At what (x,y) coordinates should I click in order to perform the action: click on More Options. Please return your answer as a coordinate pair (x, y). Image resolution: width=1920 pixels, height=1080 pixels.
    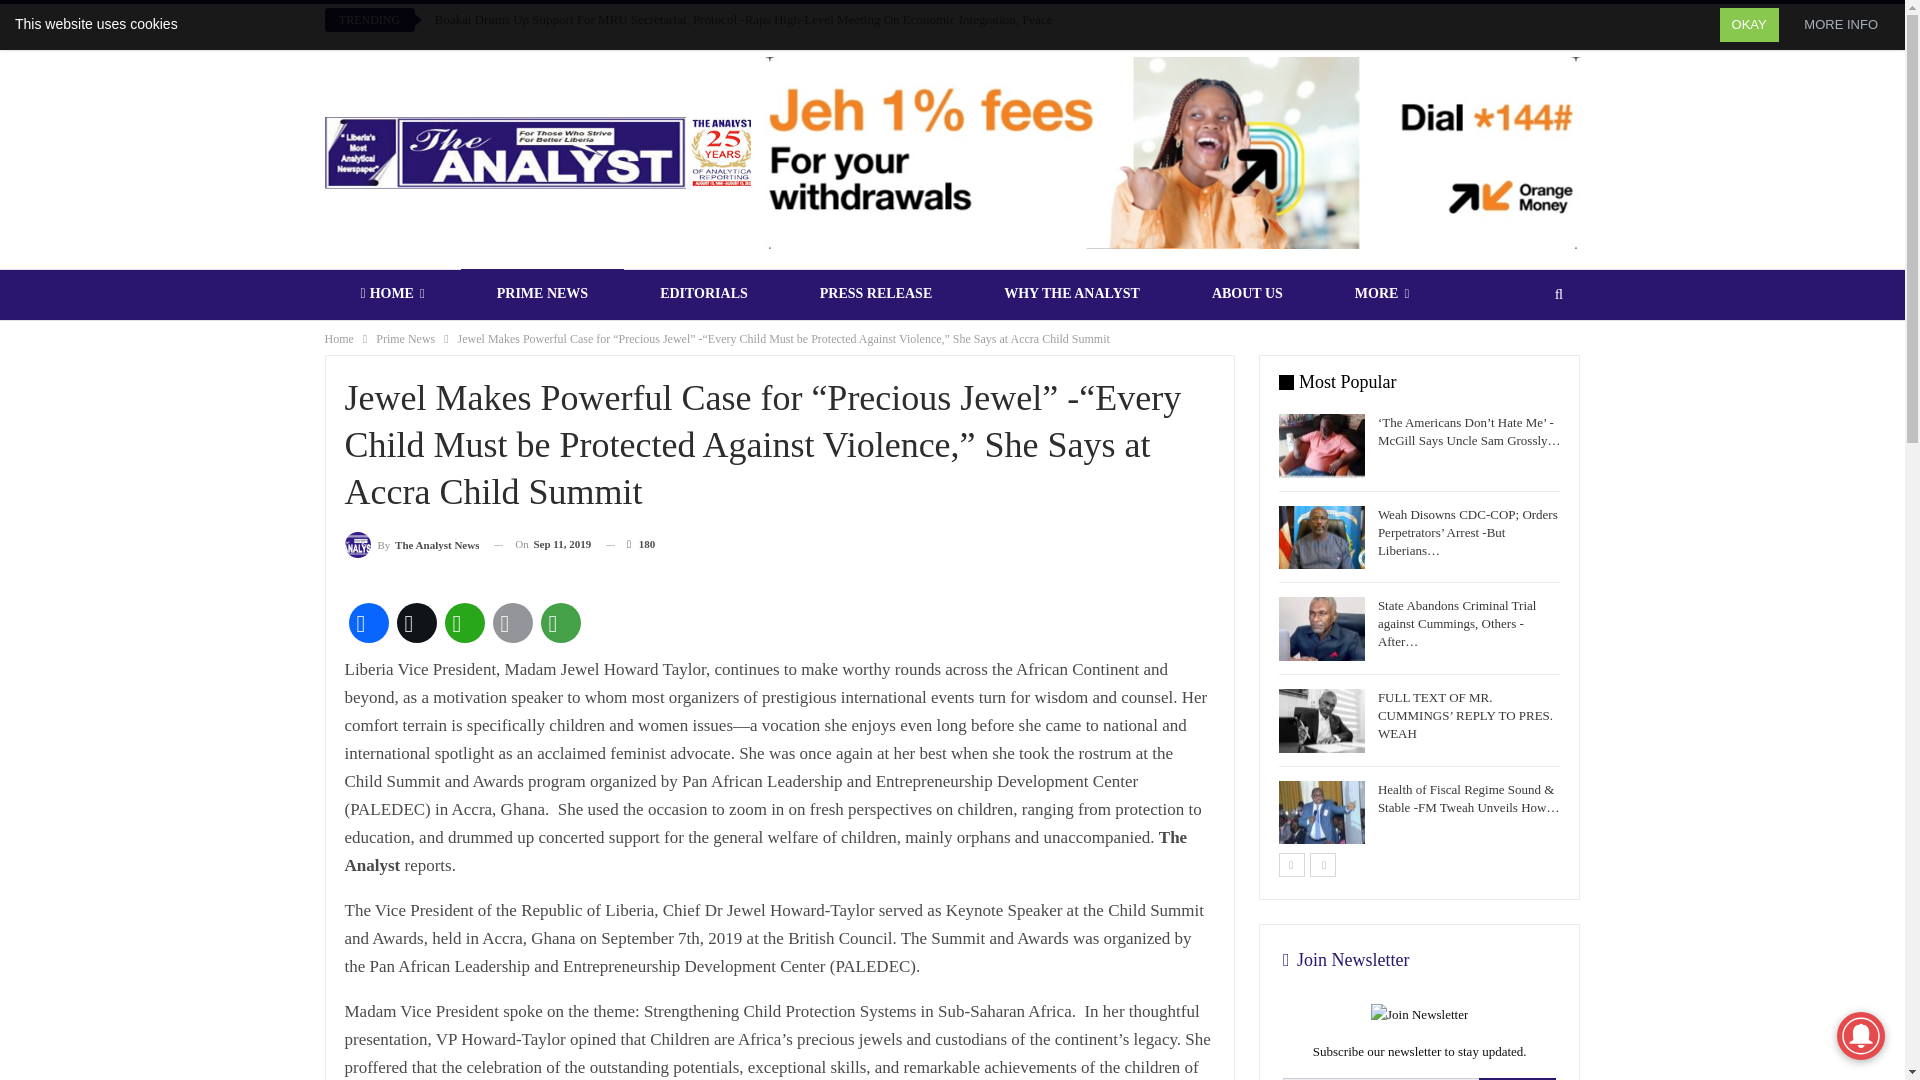
    Looking at the image, I should click on (559, 622).